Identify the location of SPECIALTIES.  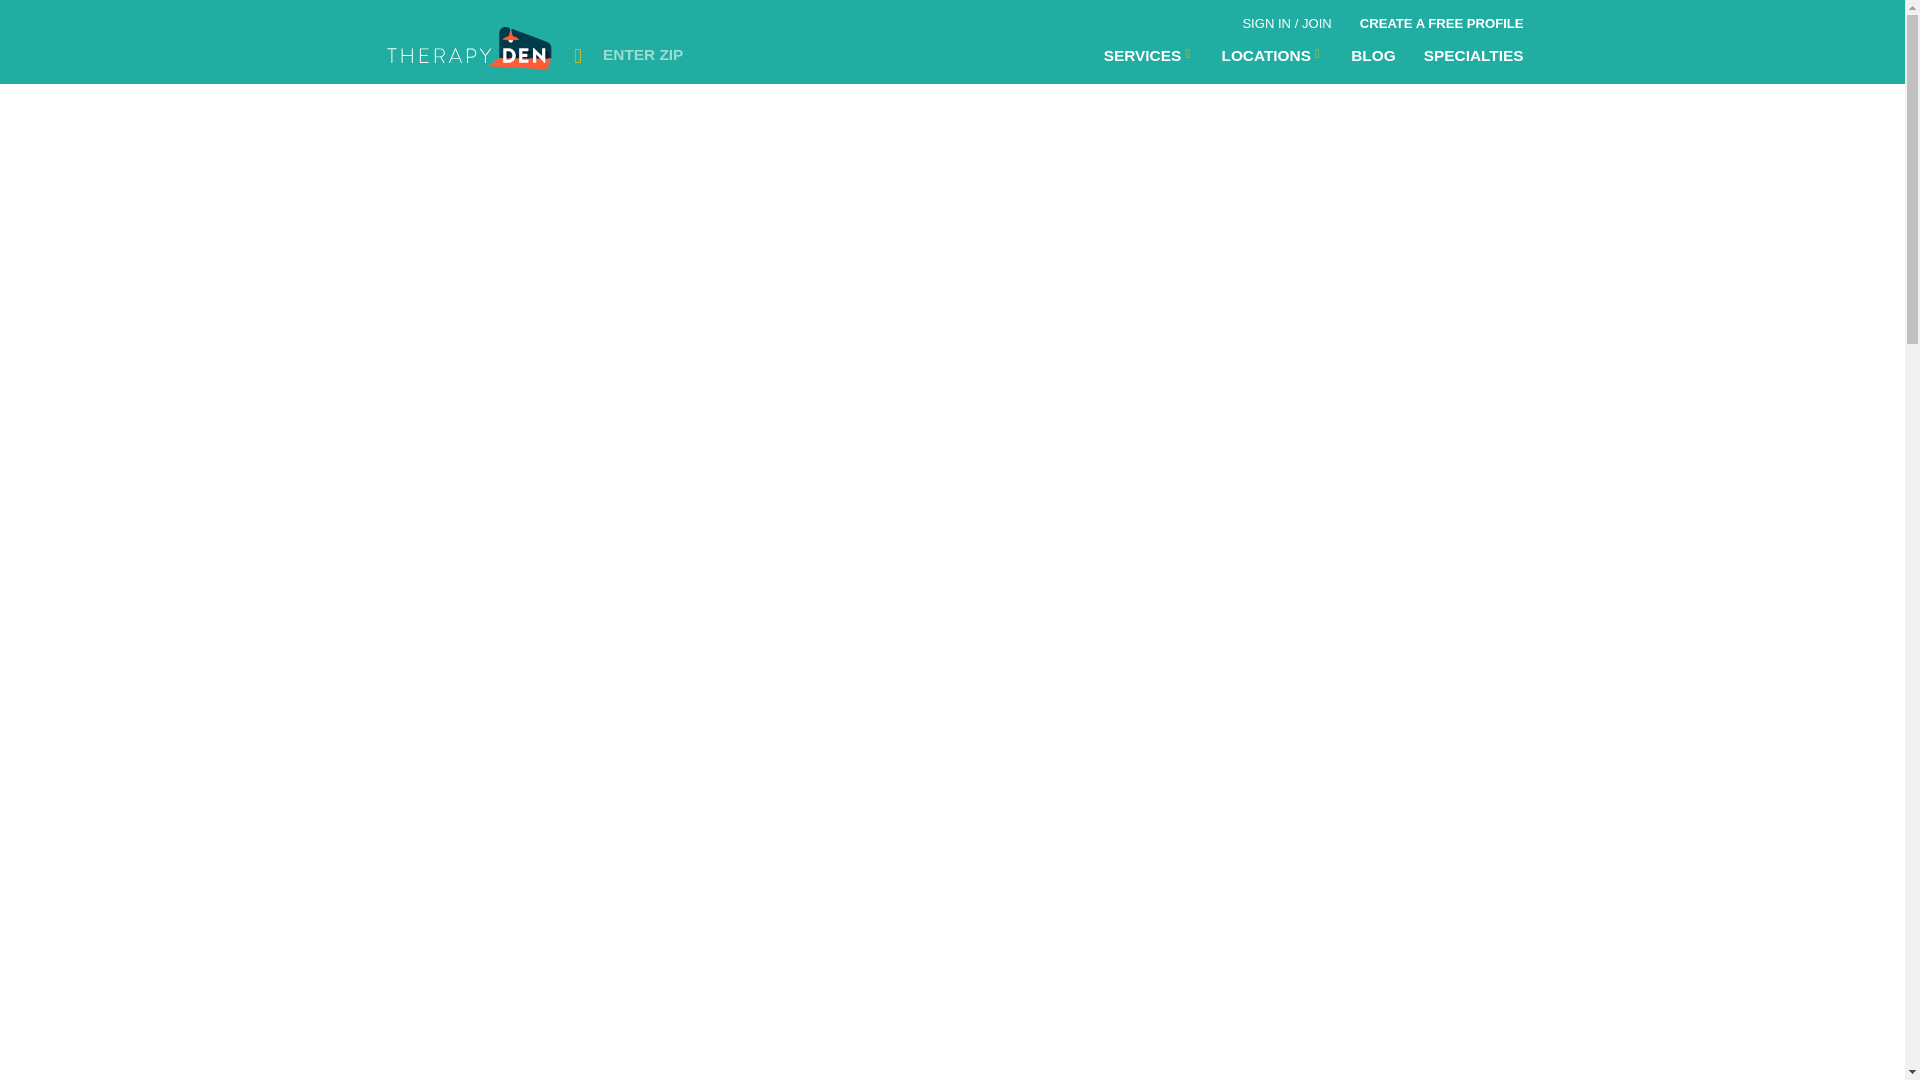
(1473, 55).